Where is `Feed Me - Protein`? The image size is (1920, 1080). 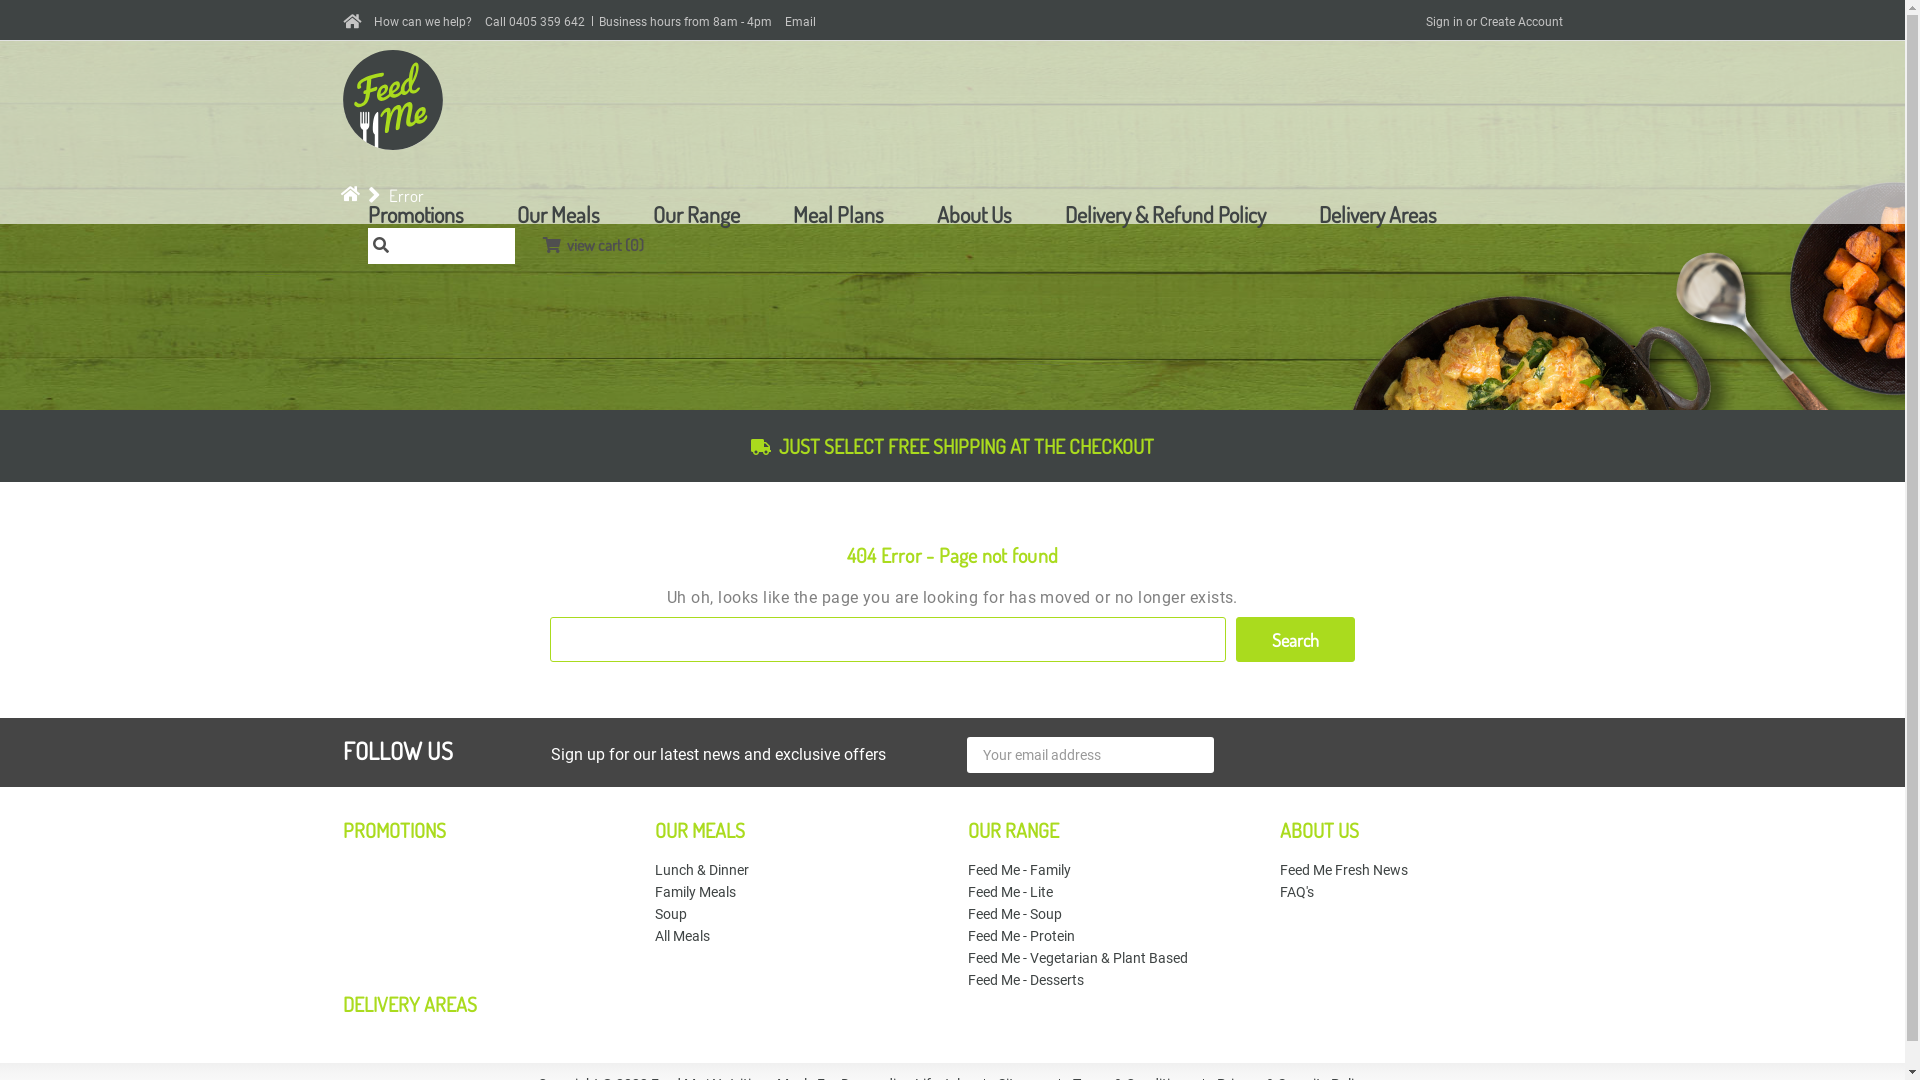
Feed Me - Protein is located at coordinates (1022, 936).